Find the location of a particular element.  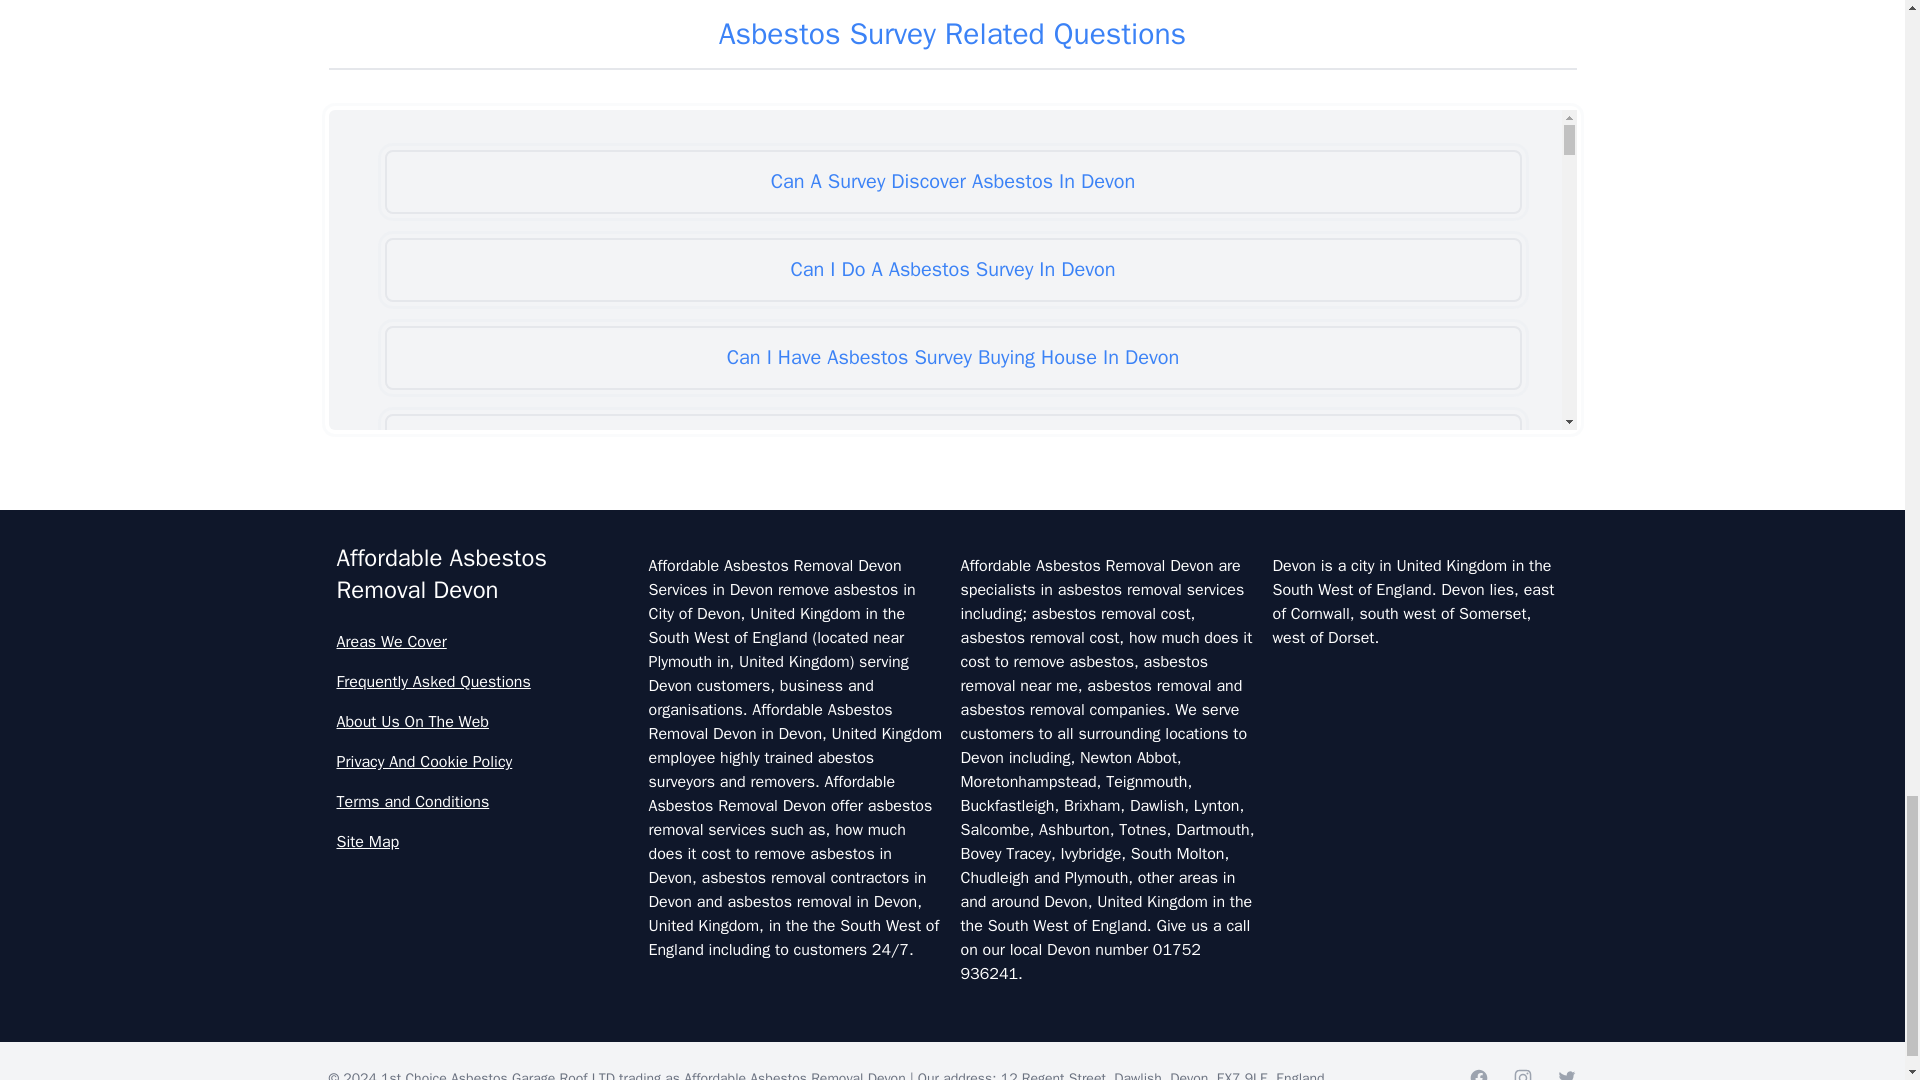

Do Asbestos Surveys Priduce Dyst In Devon is located at coordinates (952, 798).